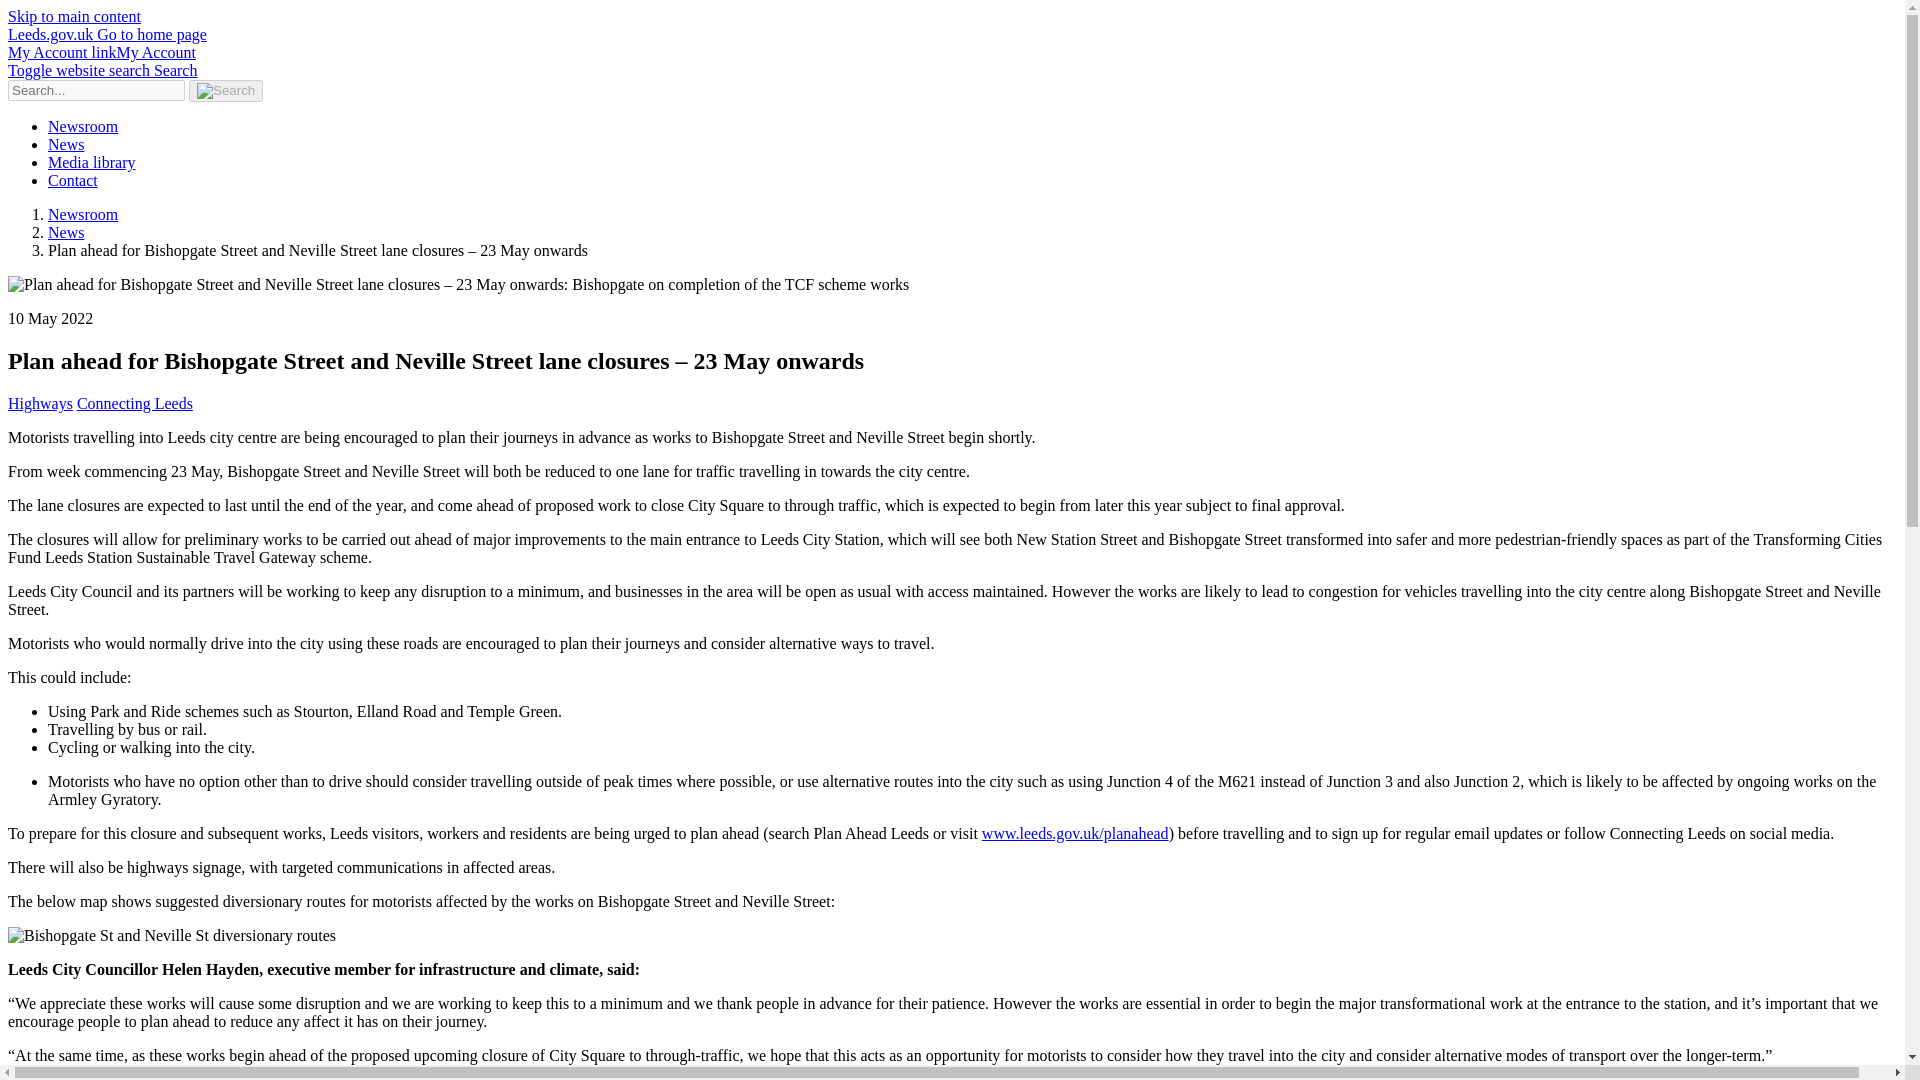 The image size is (1920, 1080). I want to click on Toggle website search, so click(102, 70).